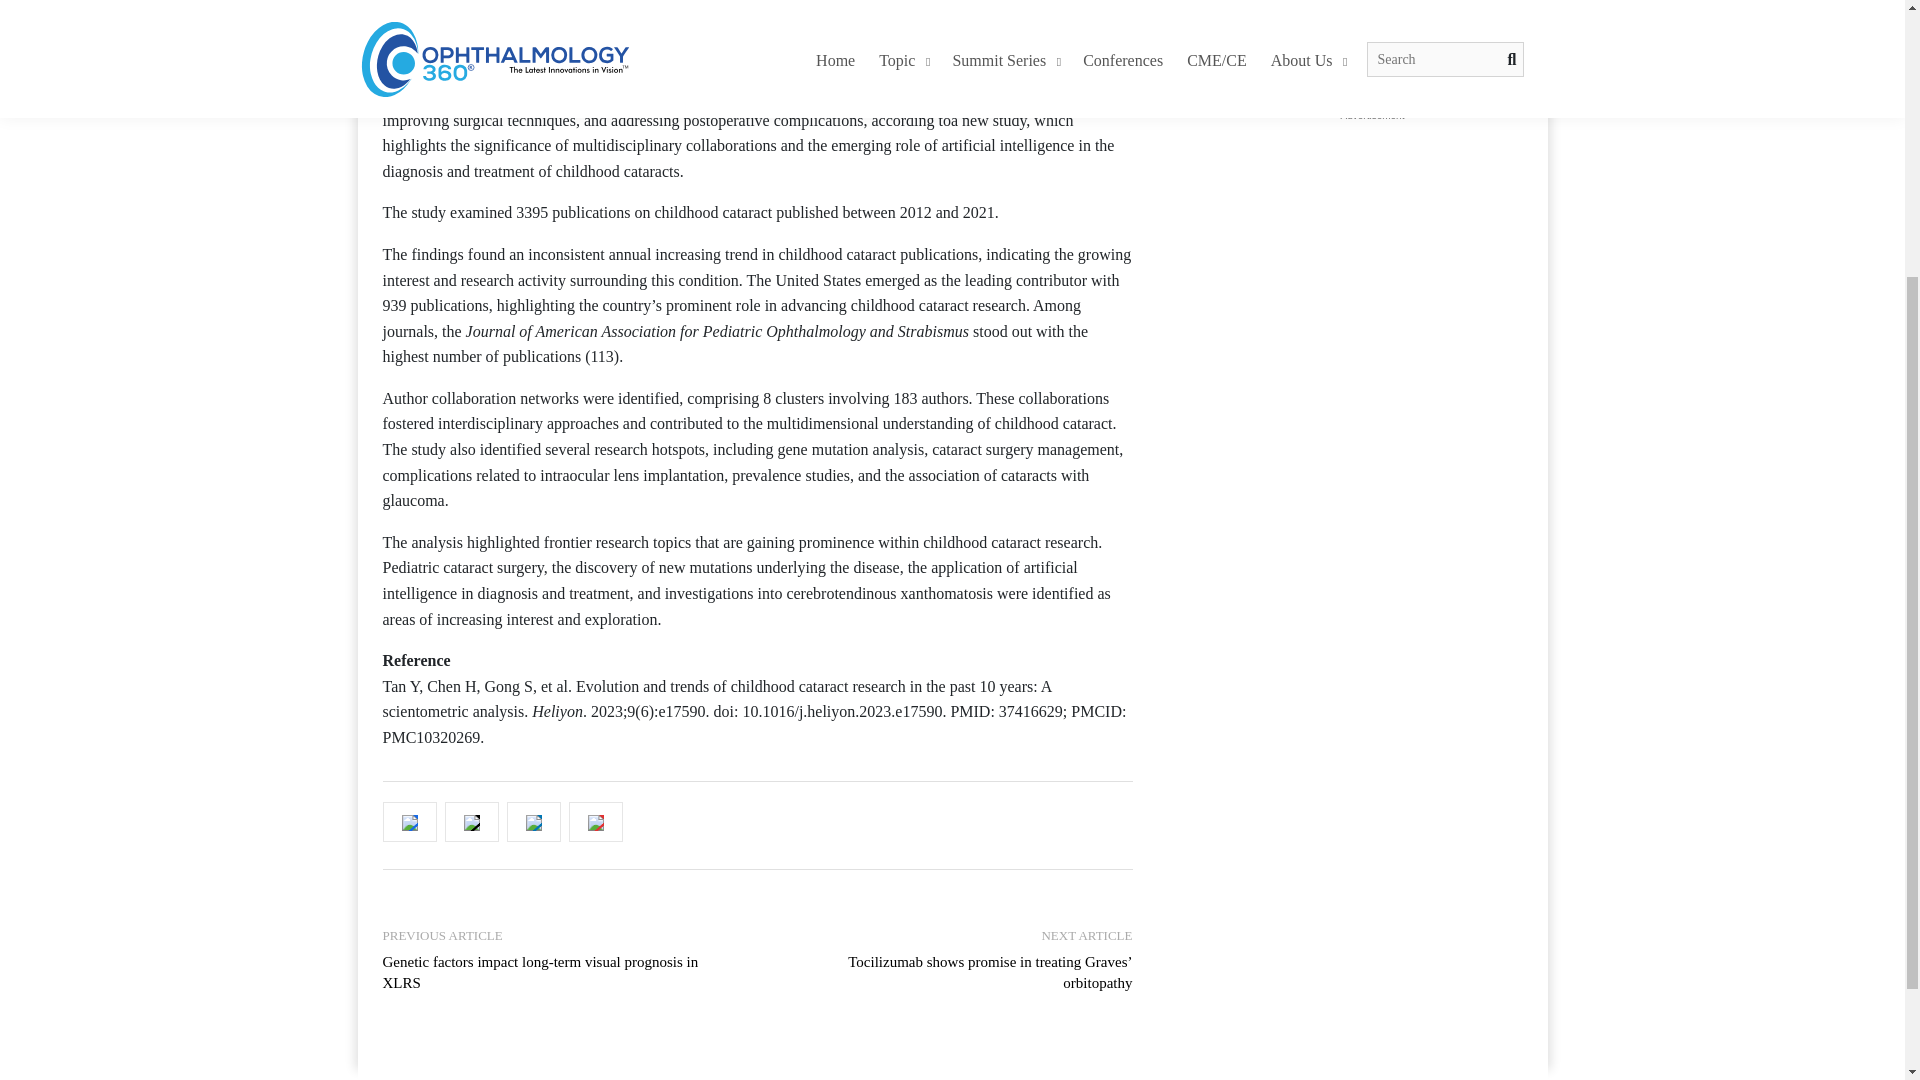 The width and height of the screenshot is (1920, 1080). What do you see at coordinates (595, 12) in the screenshot?
I see `Click to email link` at bounding box center [595, 12].